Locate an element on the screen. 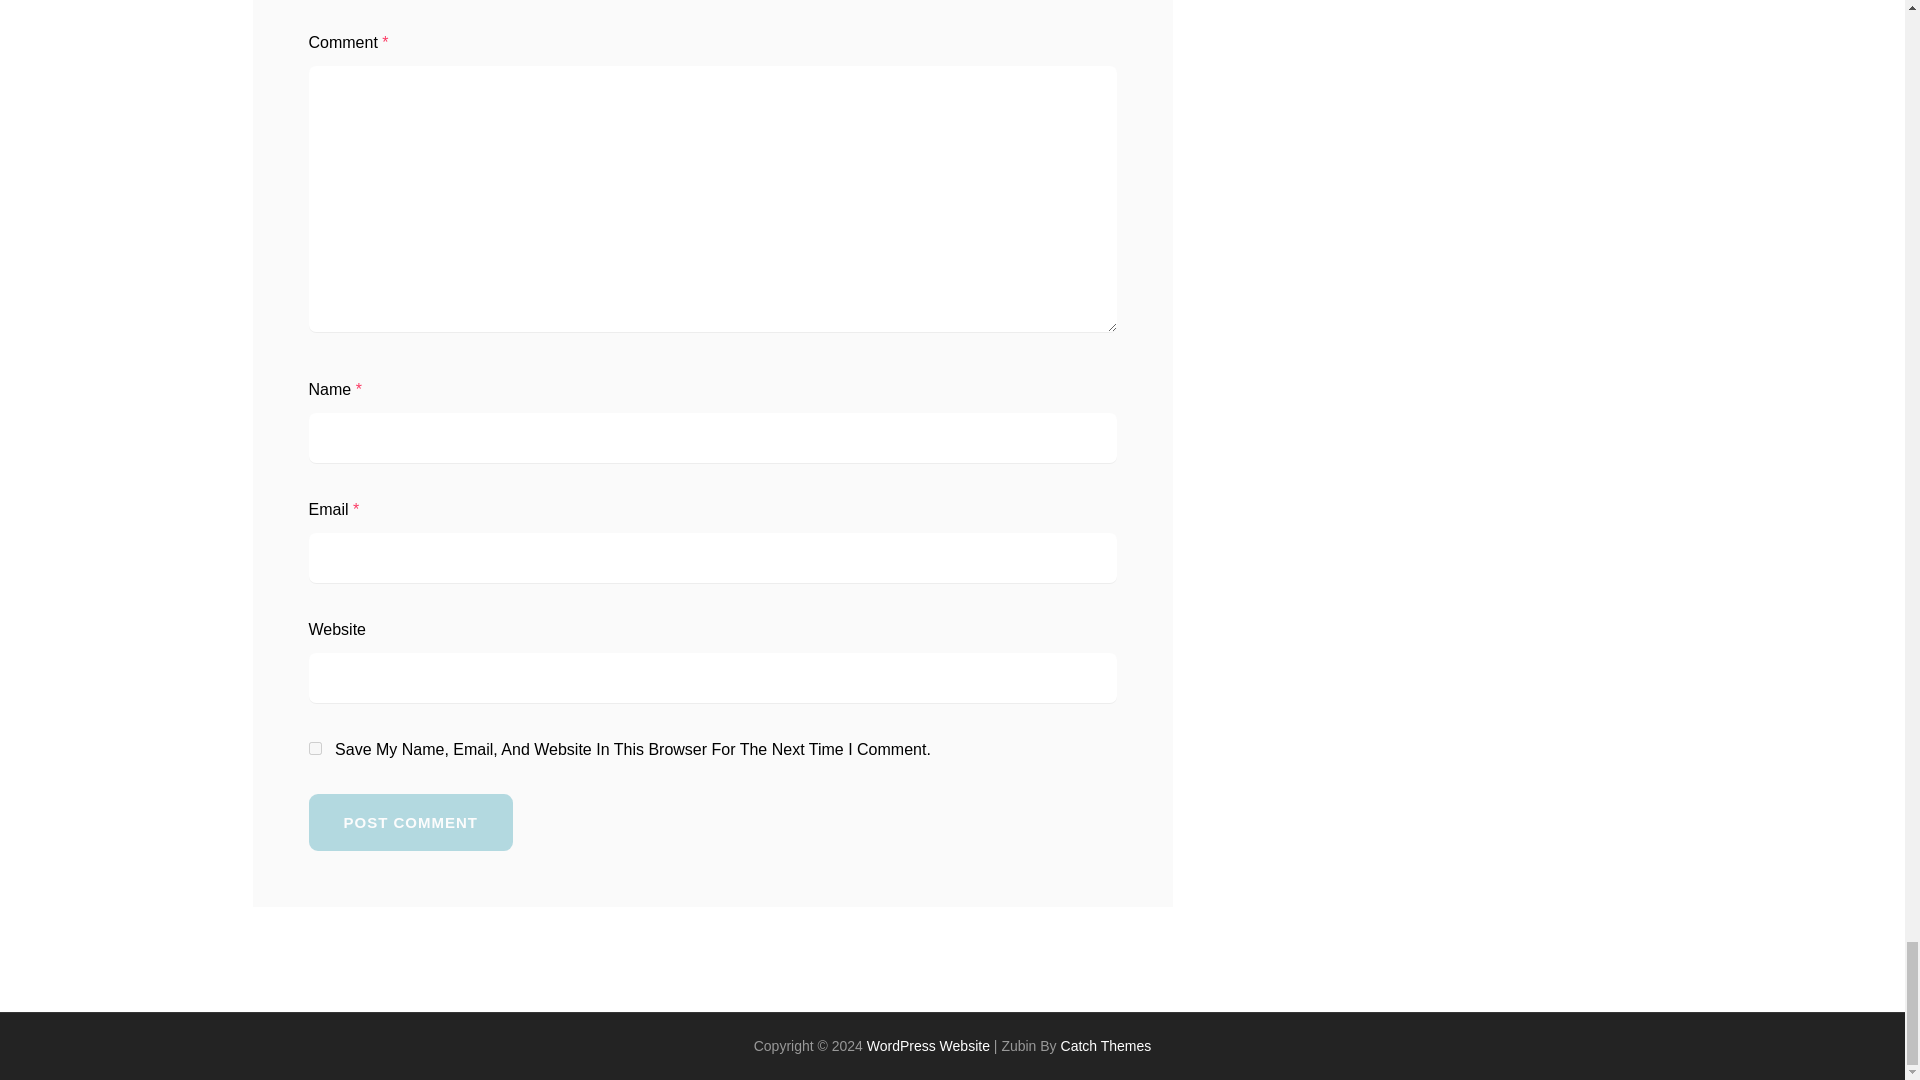 This screenshot has width=1920, height=1080. yes is located at coordinates (314, 748).